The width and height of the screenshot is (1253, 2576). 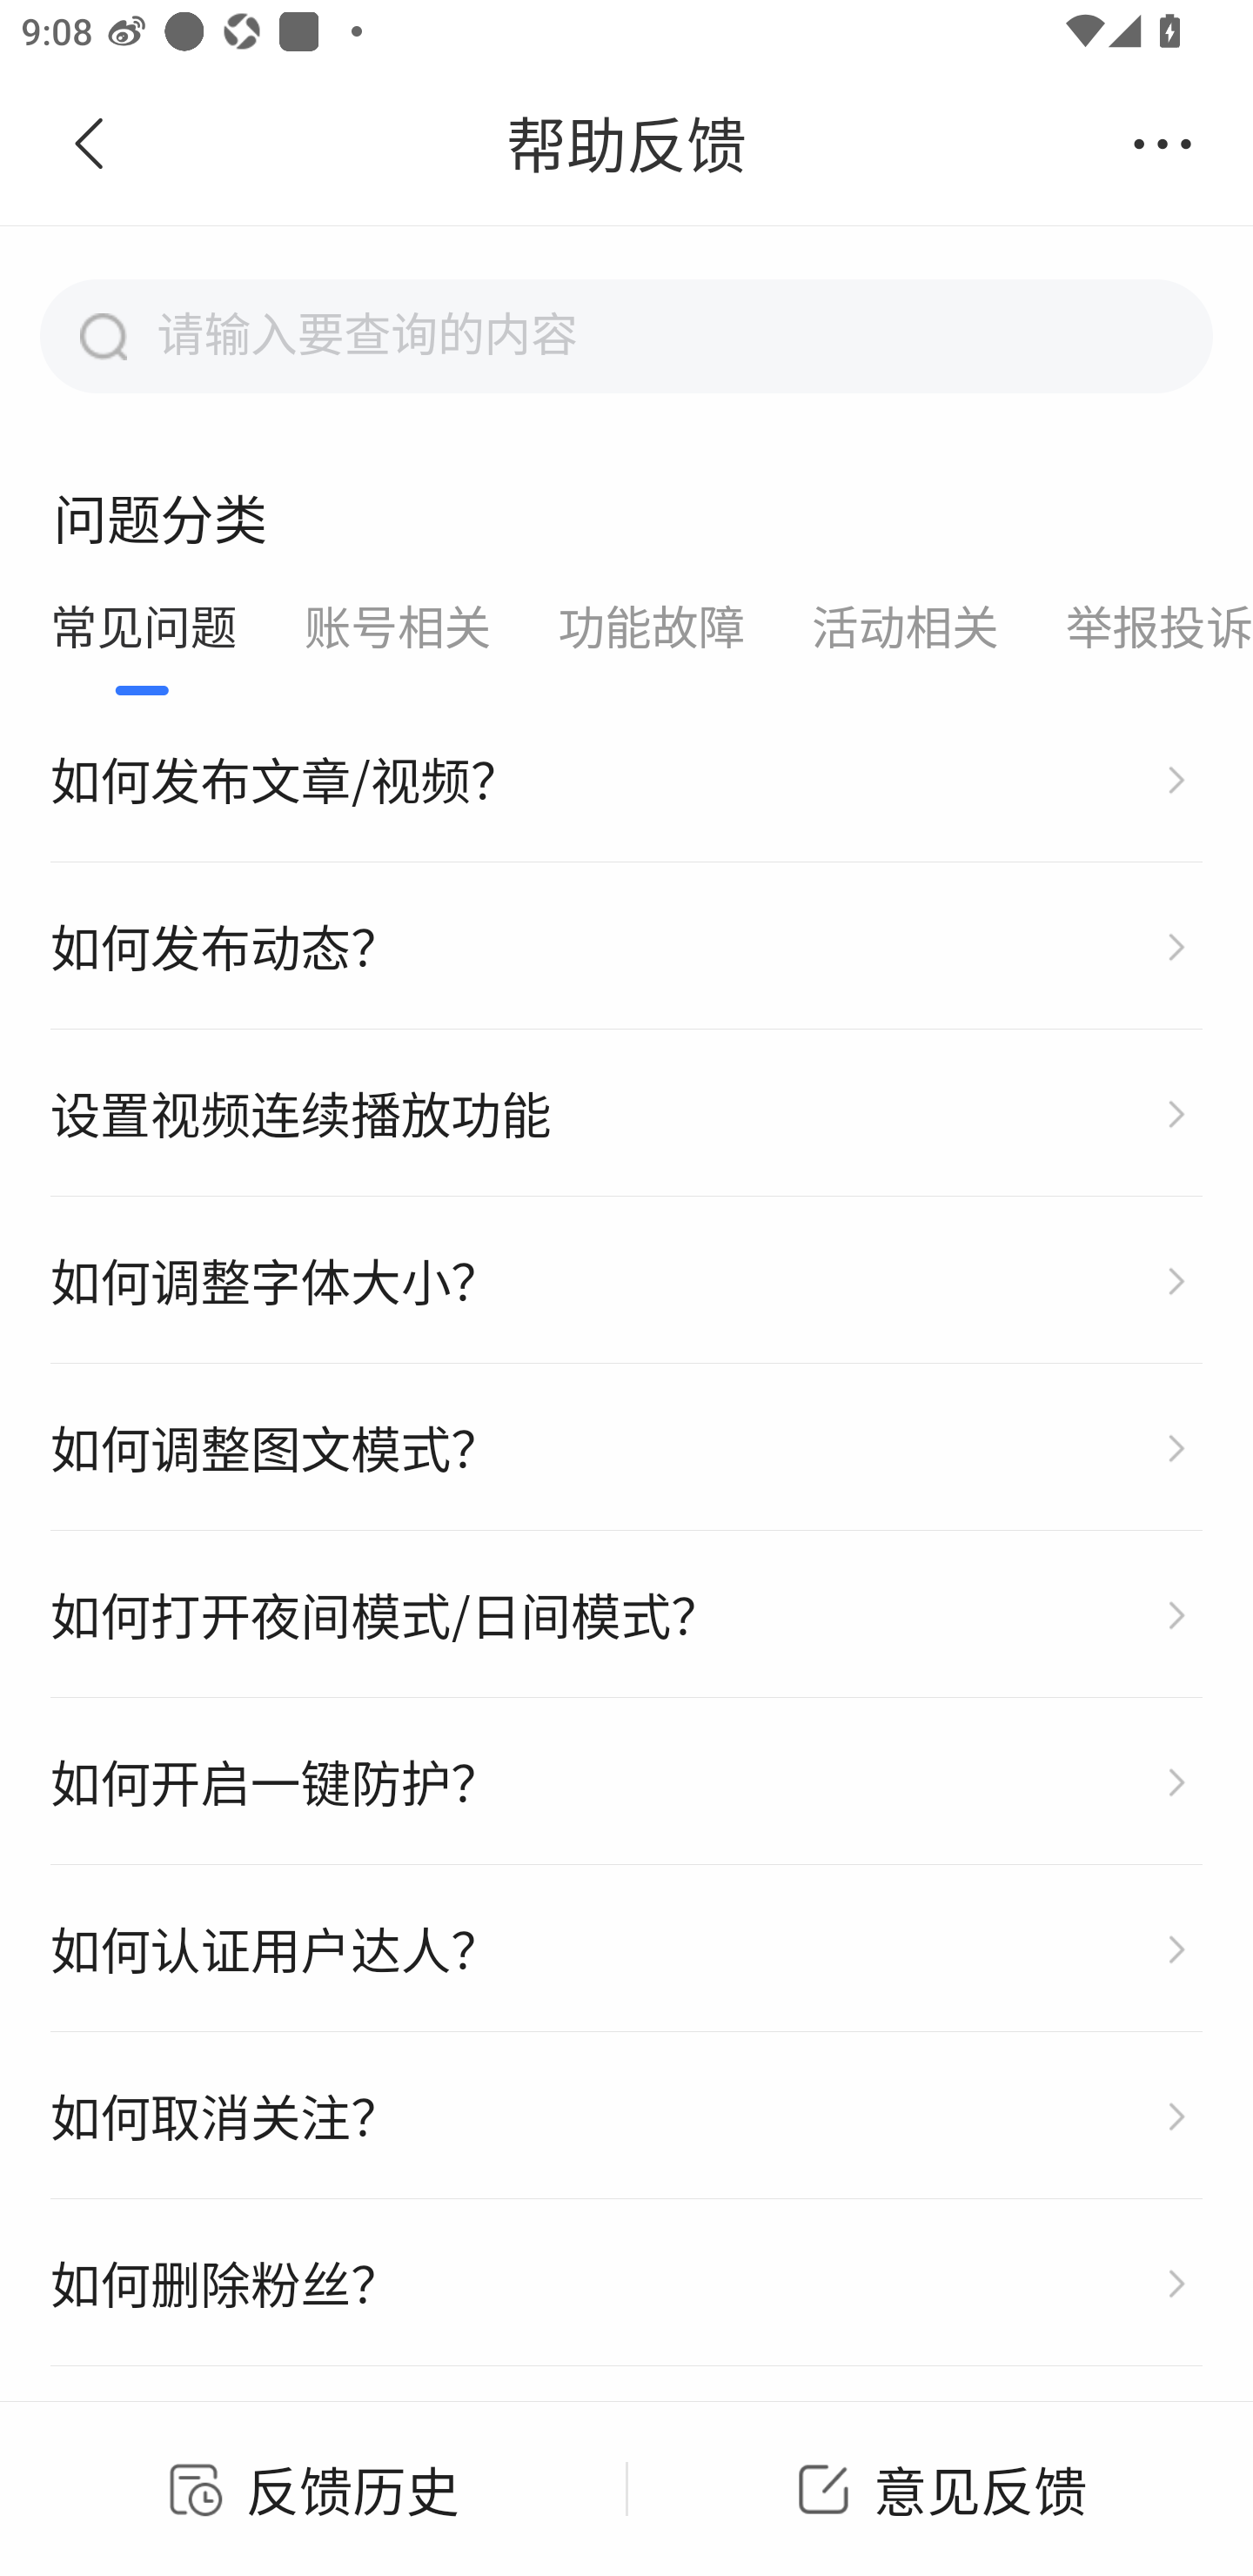 What do you see at coordinates (90, 144) in the screenshot?
I see ` 返回` at bounding box center [90, 144].